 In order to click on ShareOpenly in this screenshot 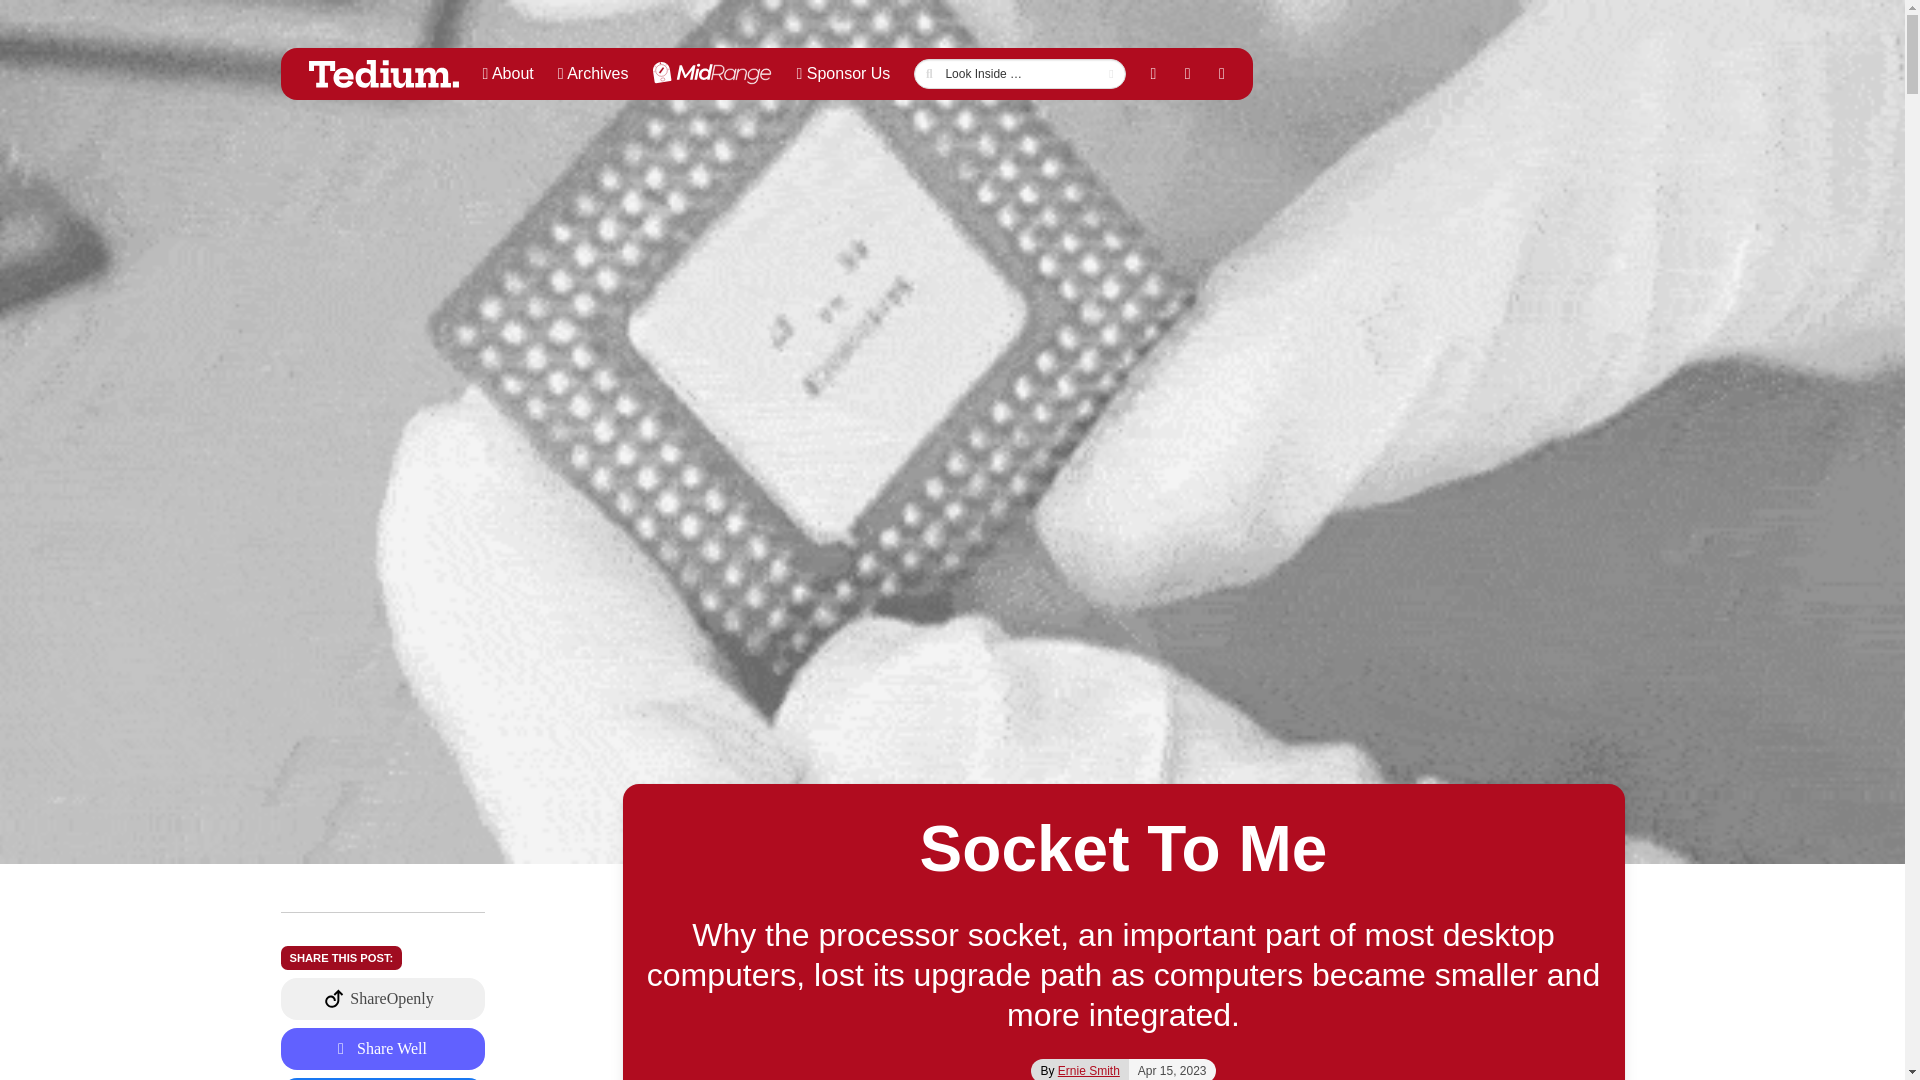, I will do `click(382, 998)`.